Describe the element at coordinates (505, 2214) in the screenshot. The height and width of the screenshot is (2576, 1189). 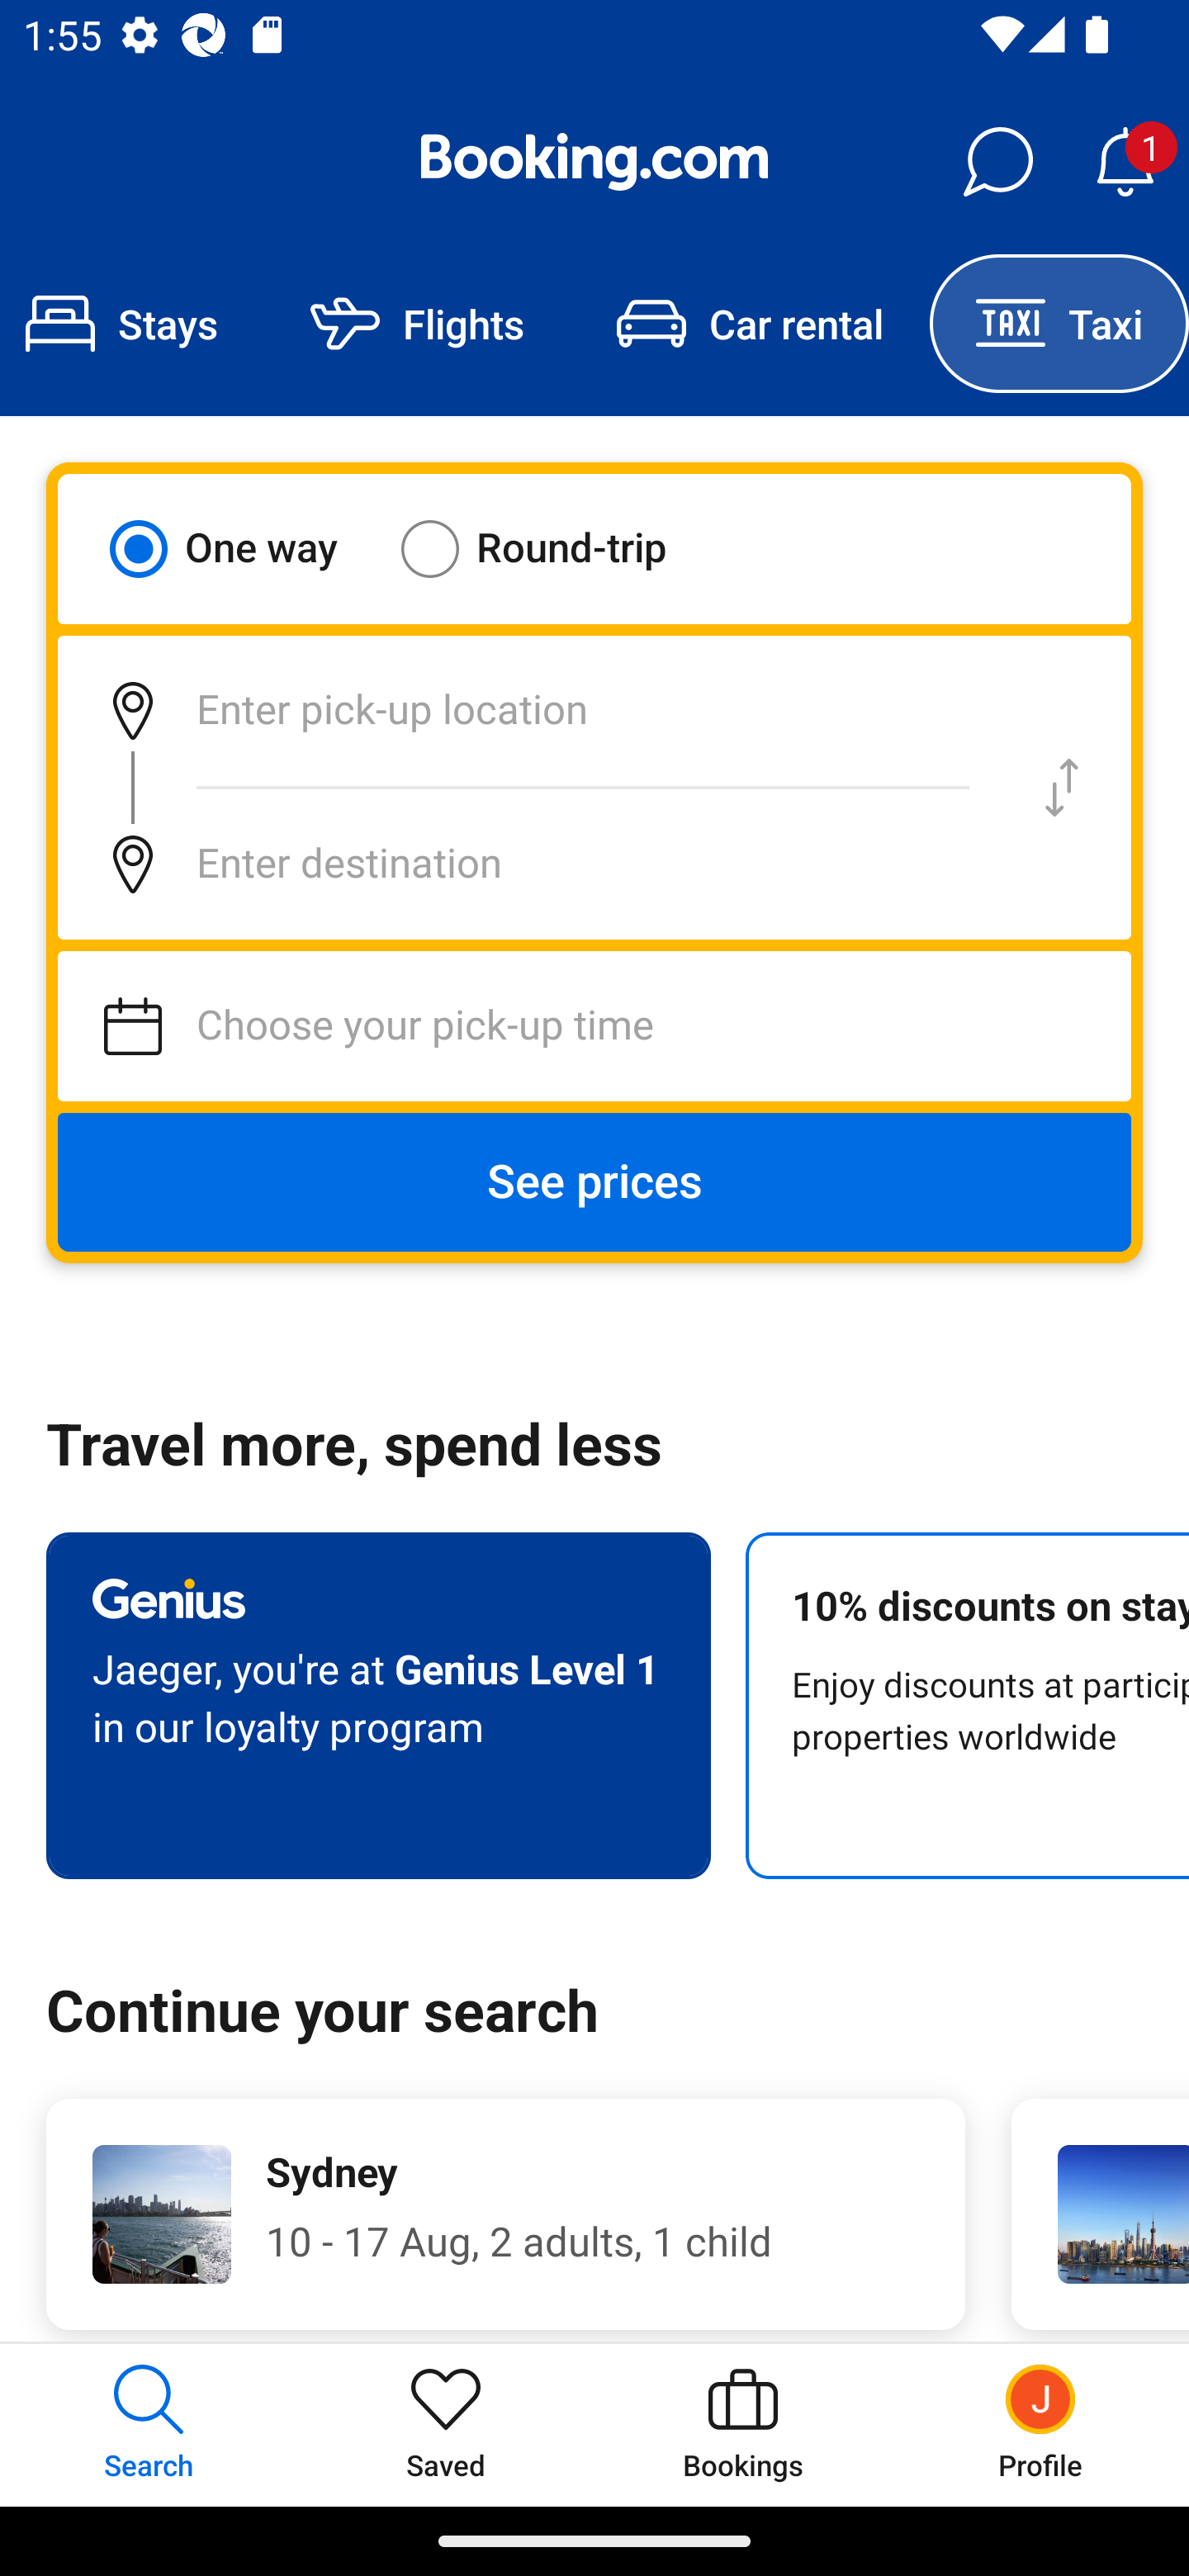
I see `Sydney 10 - 17 Aug, 2 adults, 1 child` at that location.